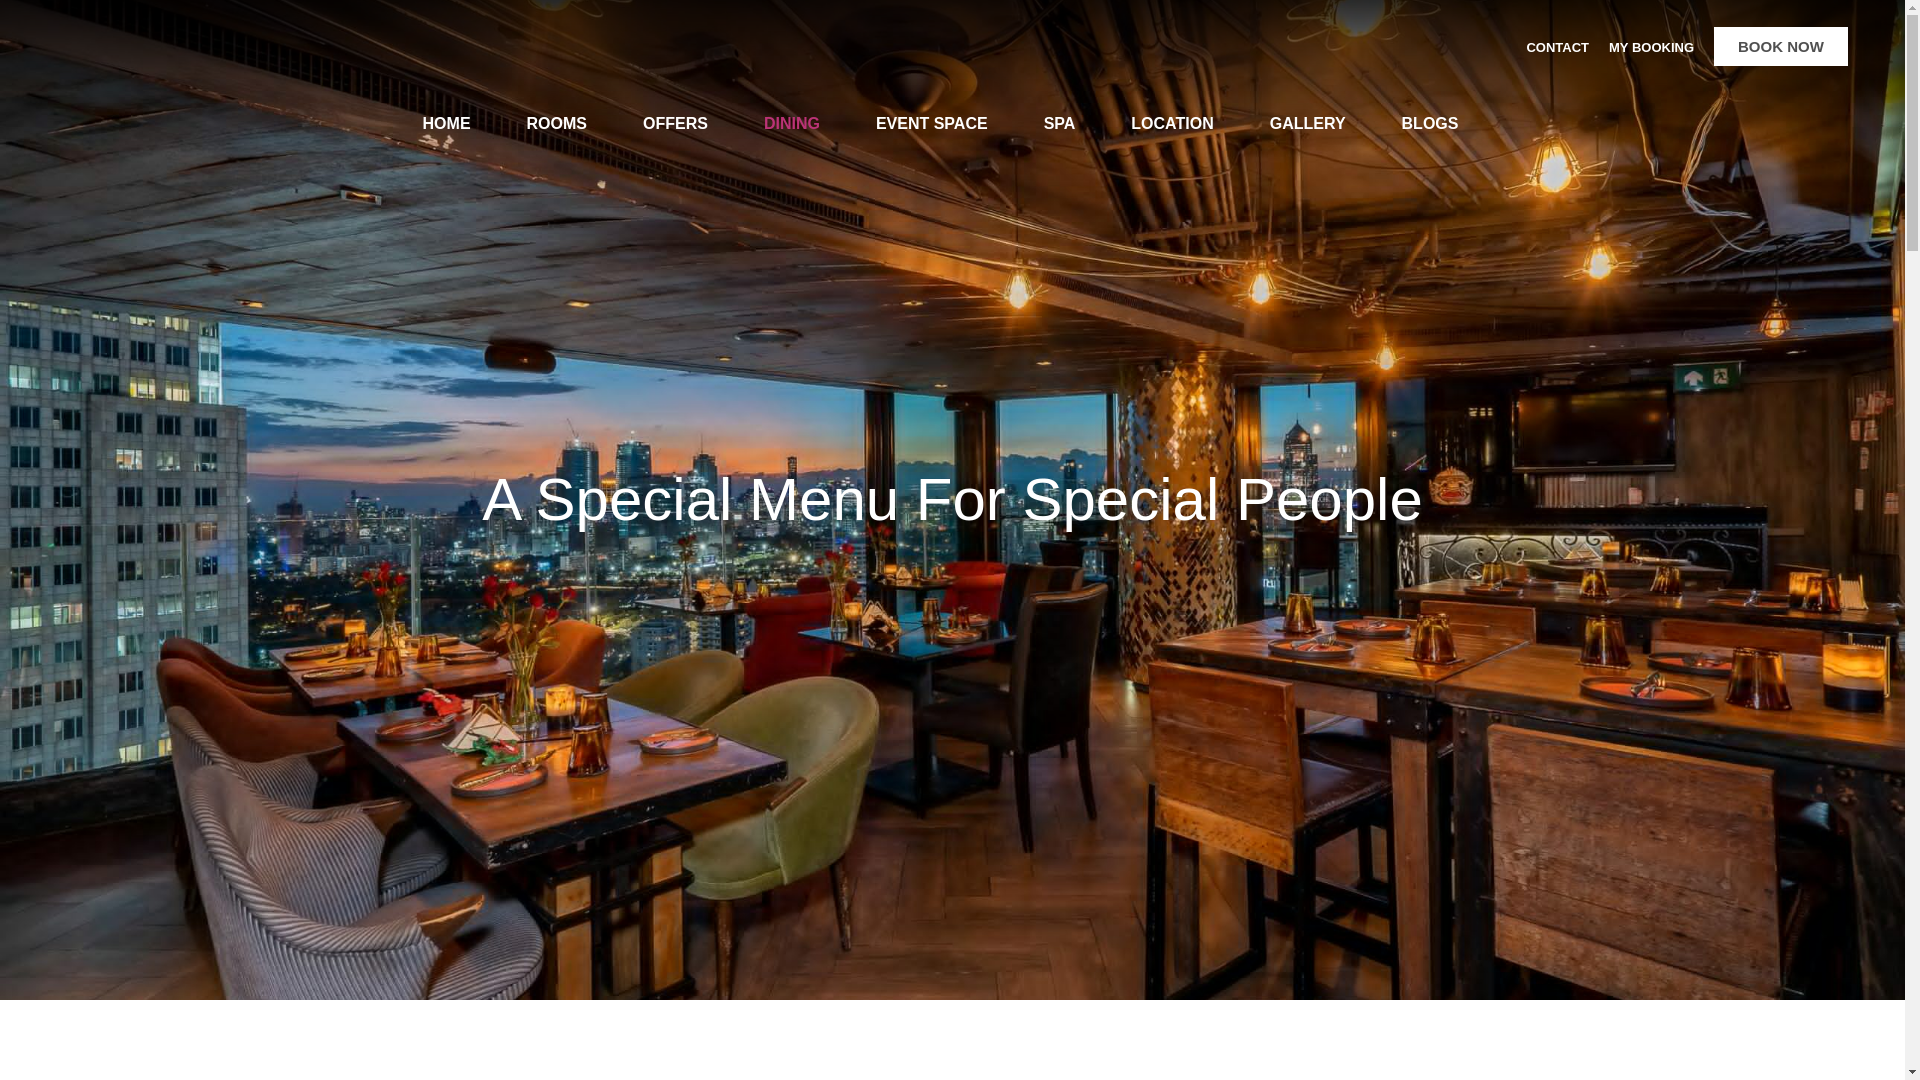  What do you see at coordinates (1650, 48) in the screenshot?
I see `MY BOOKING` at bounding box center [1650, 48].